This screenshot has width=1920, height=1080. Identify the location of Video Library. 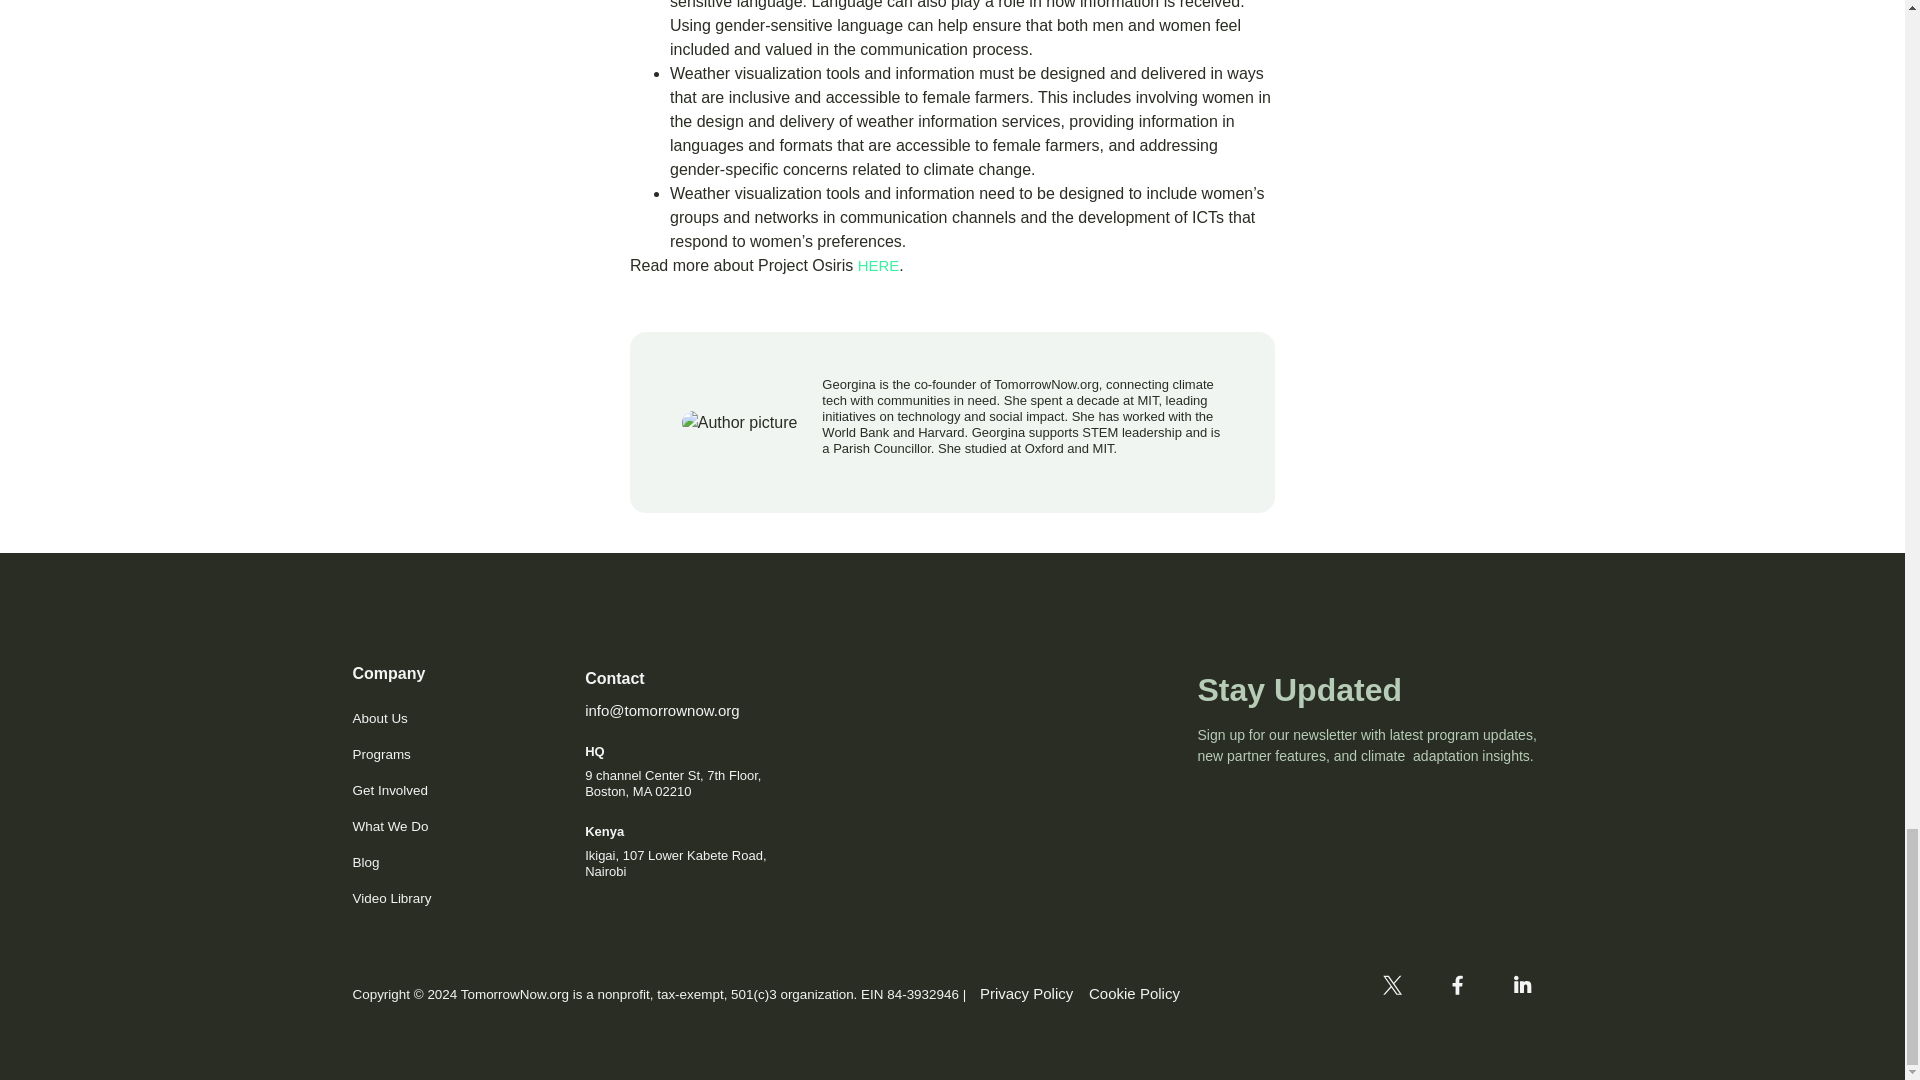
(390, 898).